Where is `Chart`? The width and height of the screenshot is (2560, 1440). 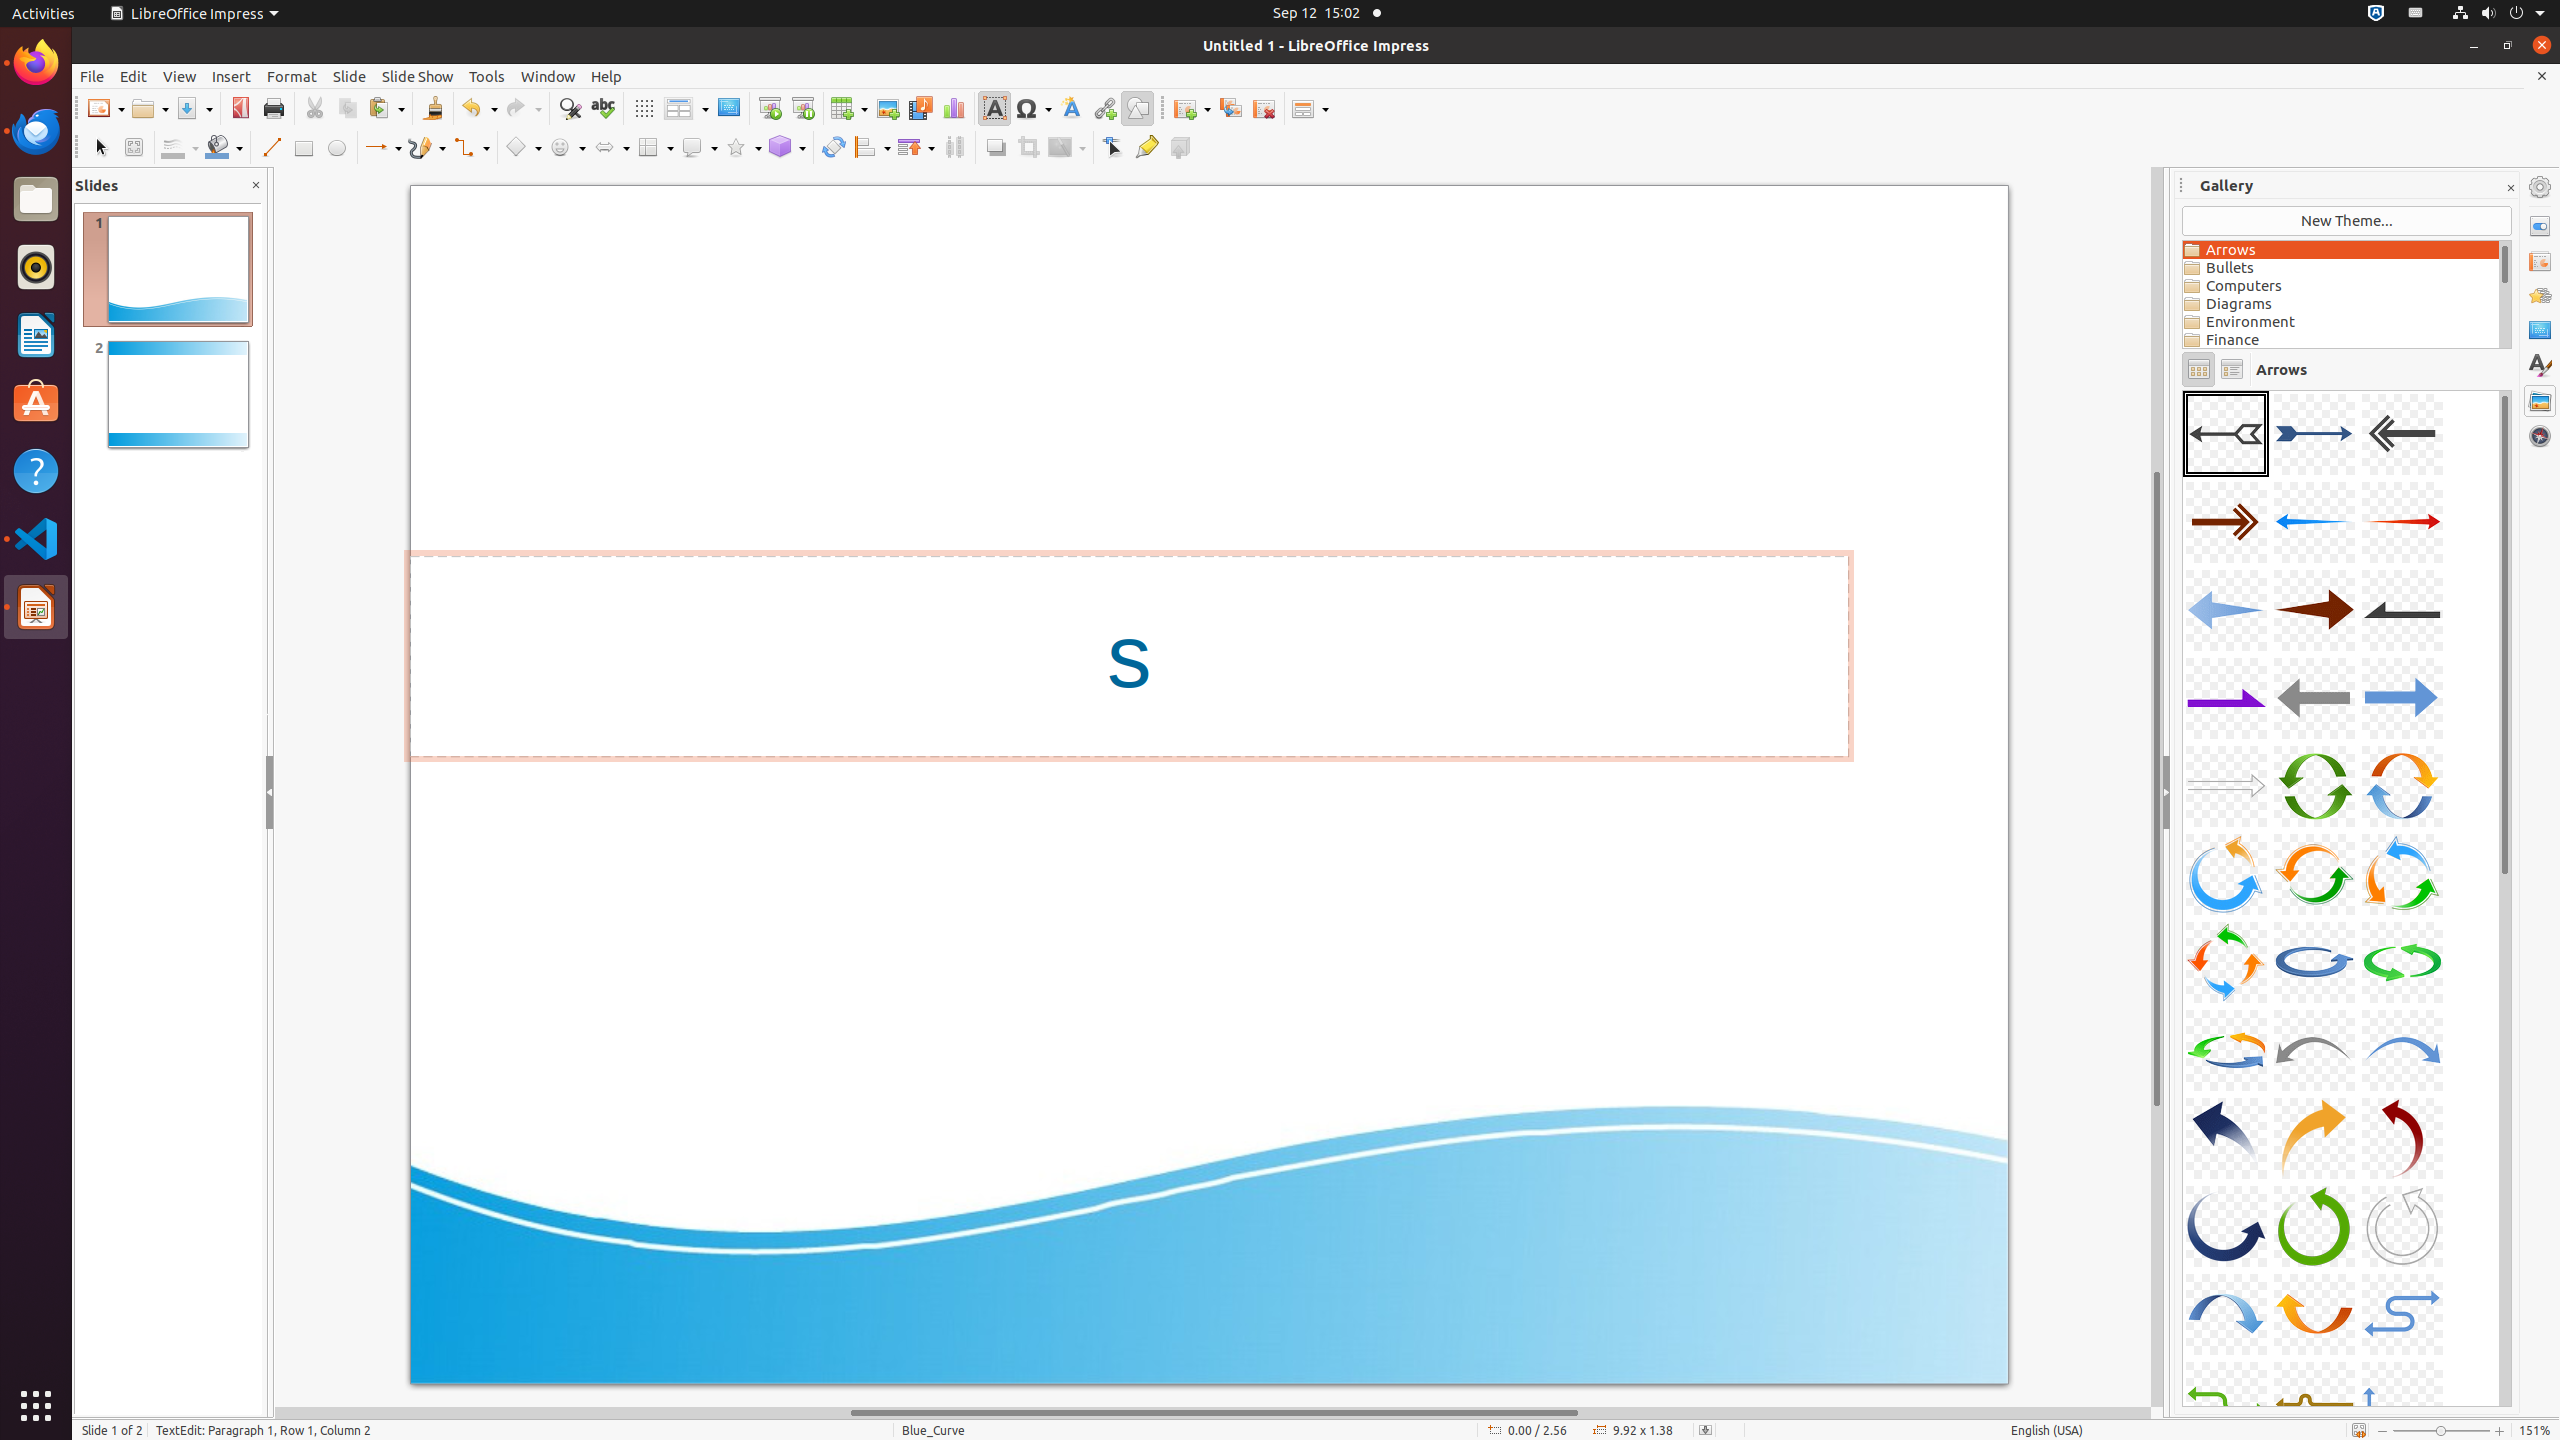
Chart is located at coordinates (954, 108).